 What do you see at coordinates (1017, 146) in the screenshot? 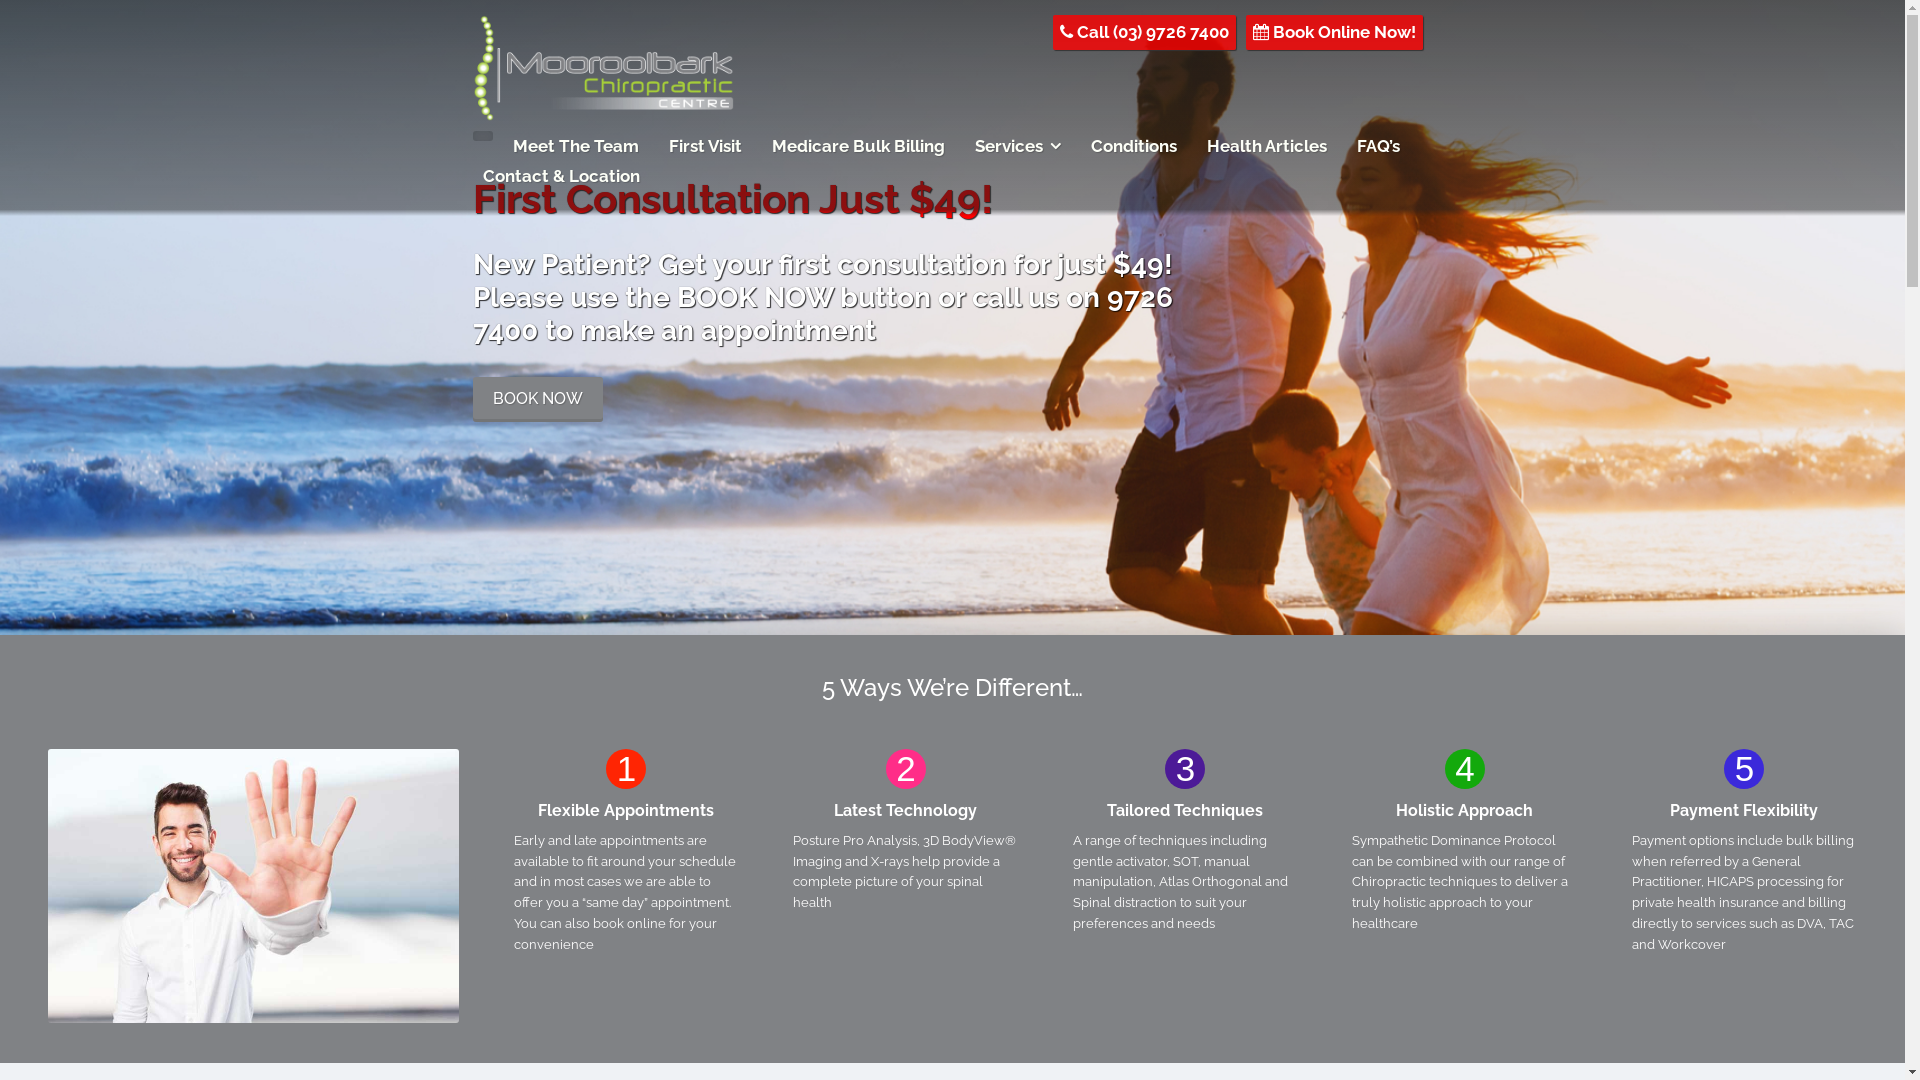
I see `Services` at bounding box center [1017, 146].